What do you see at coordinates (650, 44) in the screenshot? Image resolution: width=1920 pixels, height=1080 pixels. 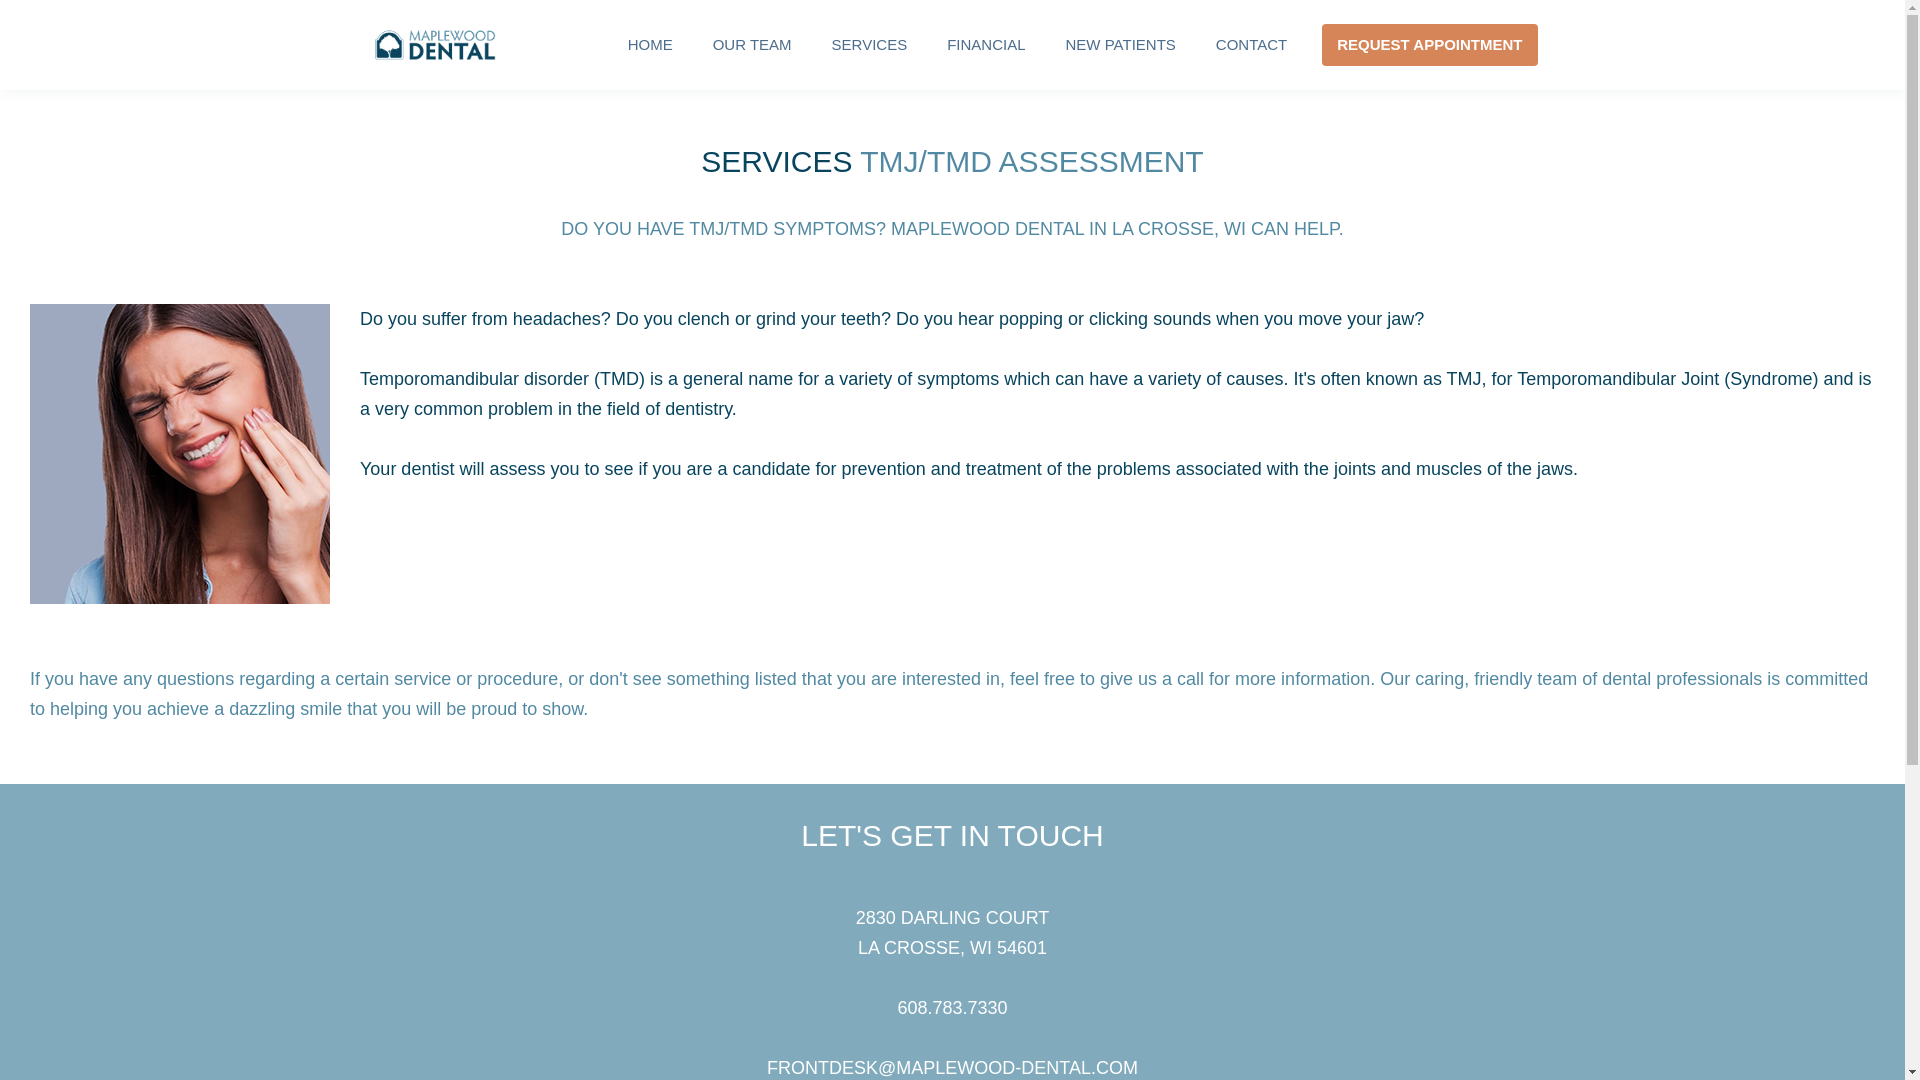 I see `HOME` at bounding box center [650, 44].